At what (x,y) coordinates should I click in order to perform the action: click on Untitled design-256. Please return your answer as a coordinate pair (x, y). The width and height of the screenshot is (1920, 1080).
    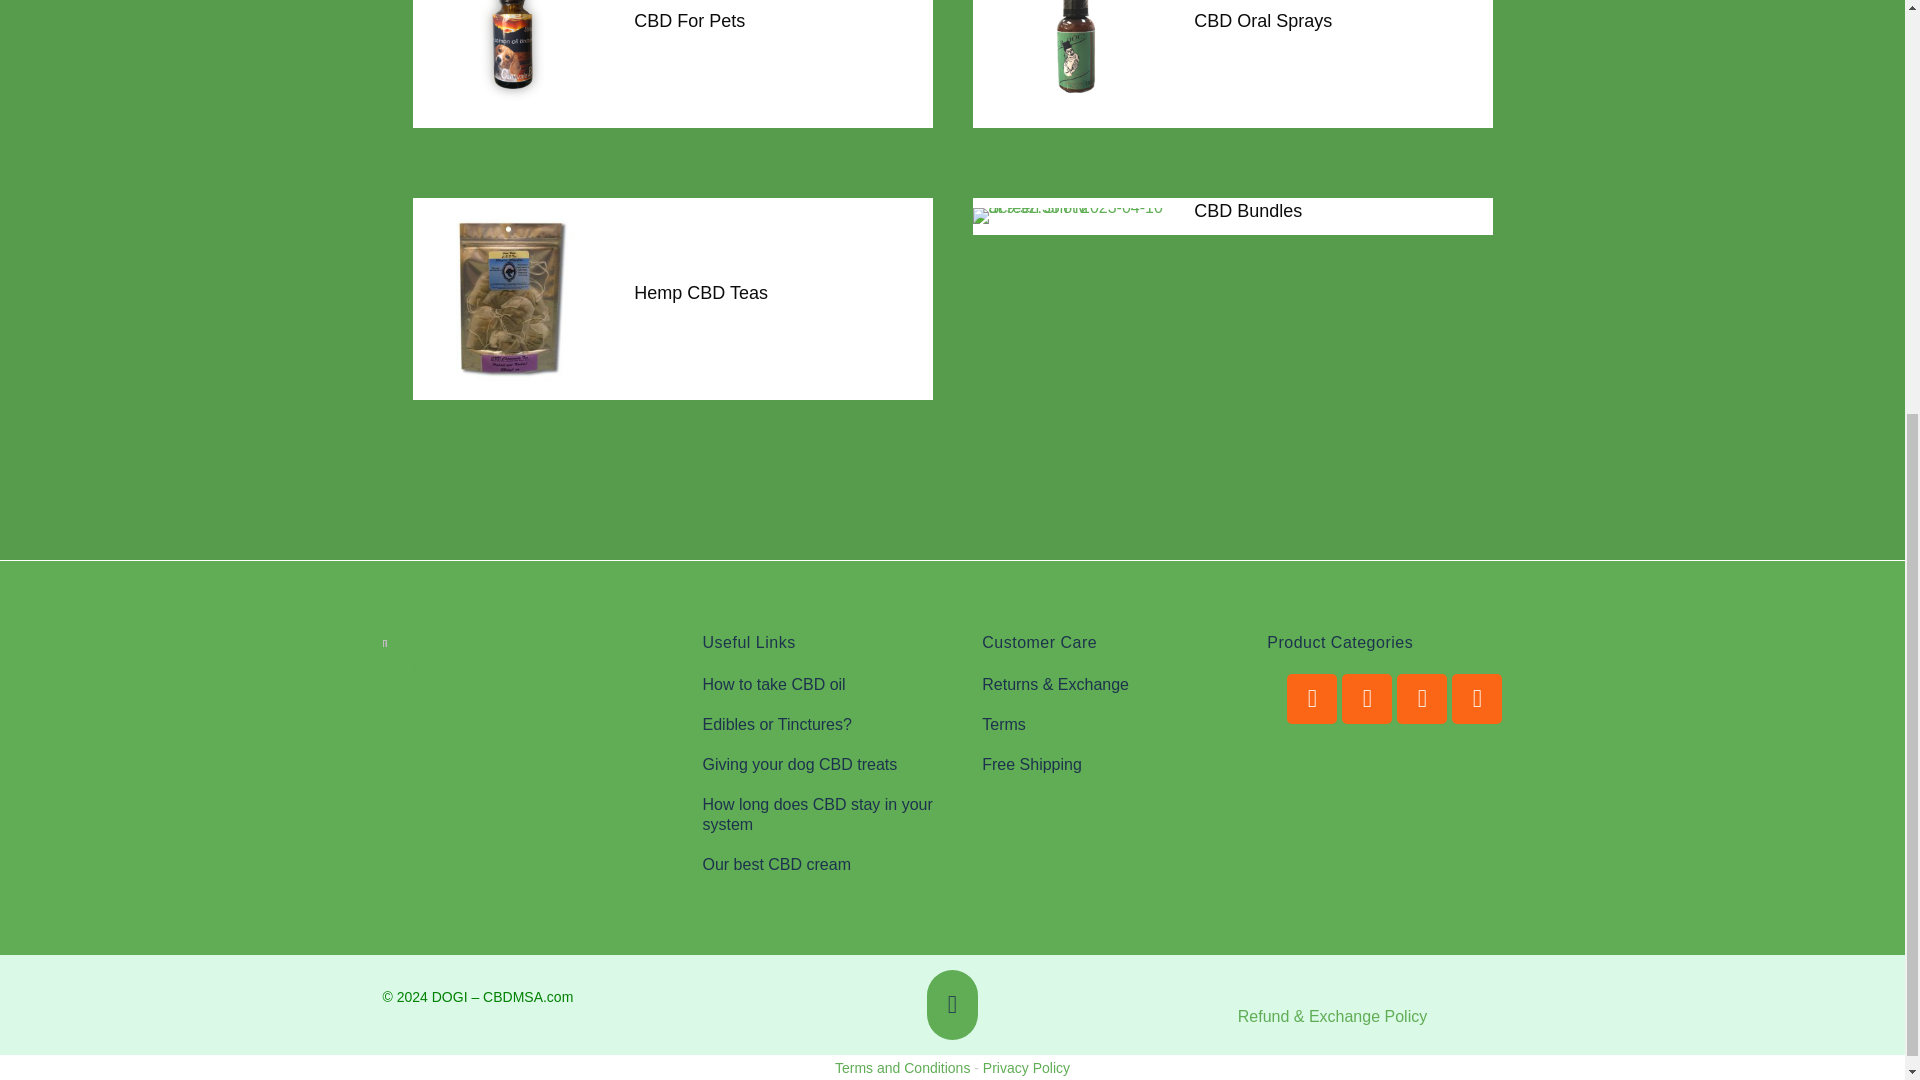
    Looking at the image, I should click on (513, 64).